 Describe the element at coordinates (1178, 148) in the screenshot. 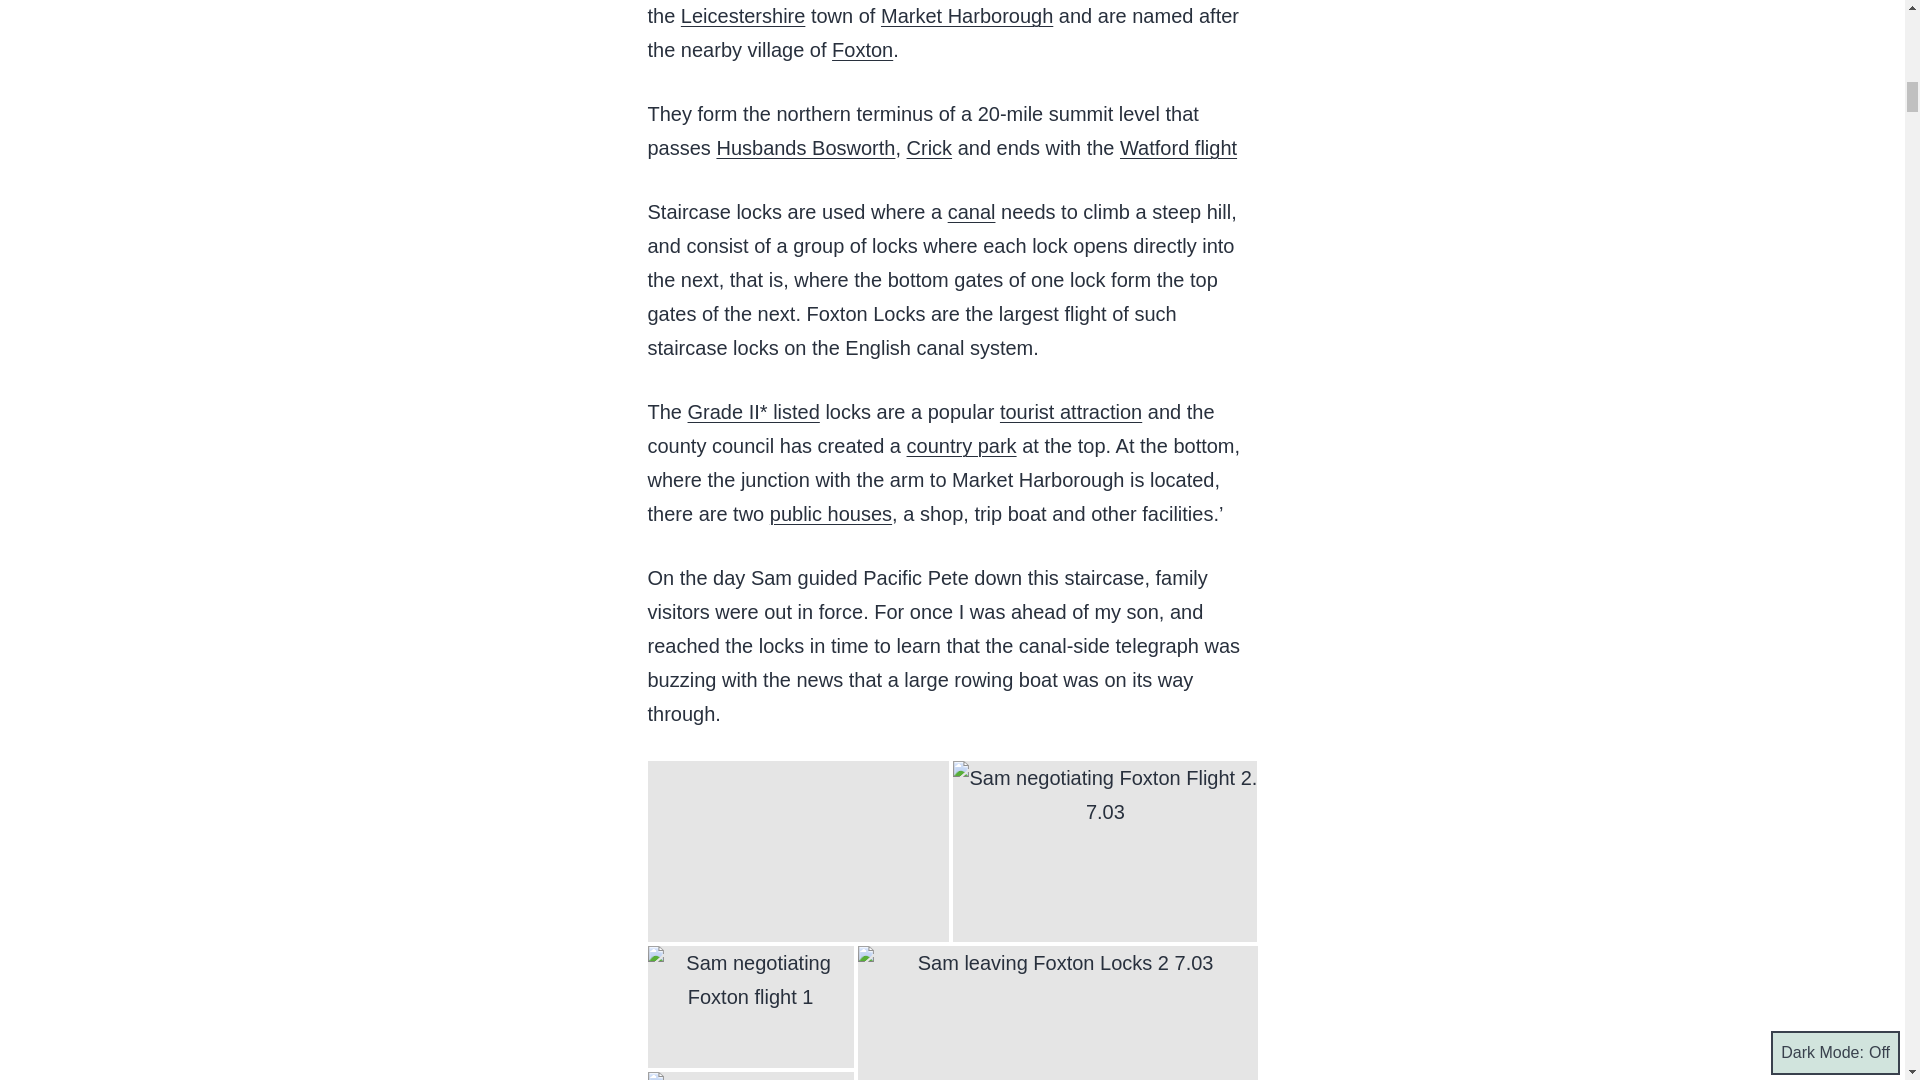

I see `Watford flight` at that location.